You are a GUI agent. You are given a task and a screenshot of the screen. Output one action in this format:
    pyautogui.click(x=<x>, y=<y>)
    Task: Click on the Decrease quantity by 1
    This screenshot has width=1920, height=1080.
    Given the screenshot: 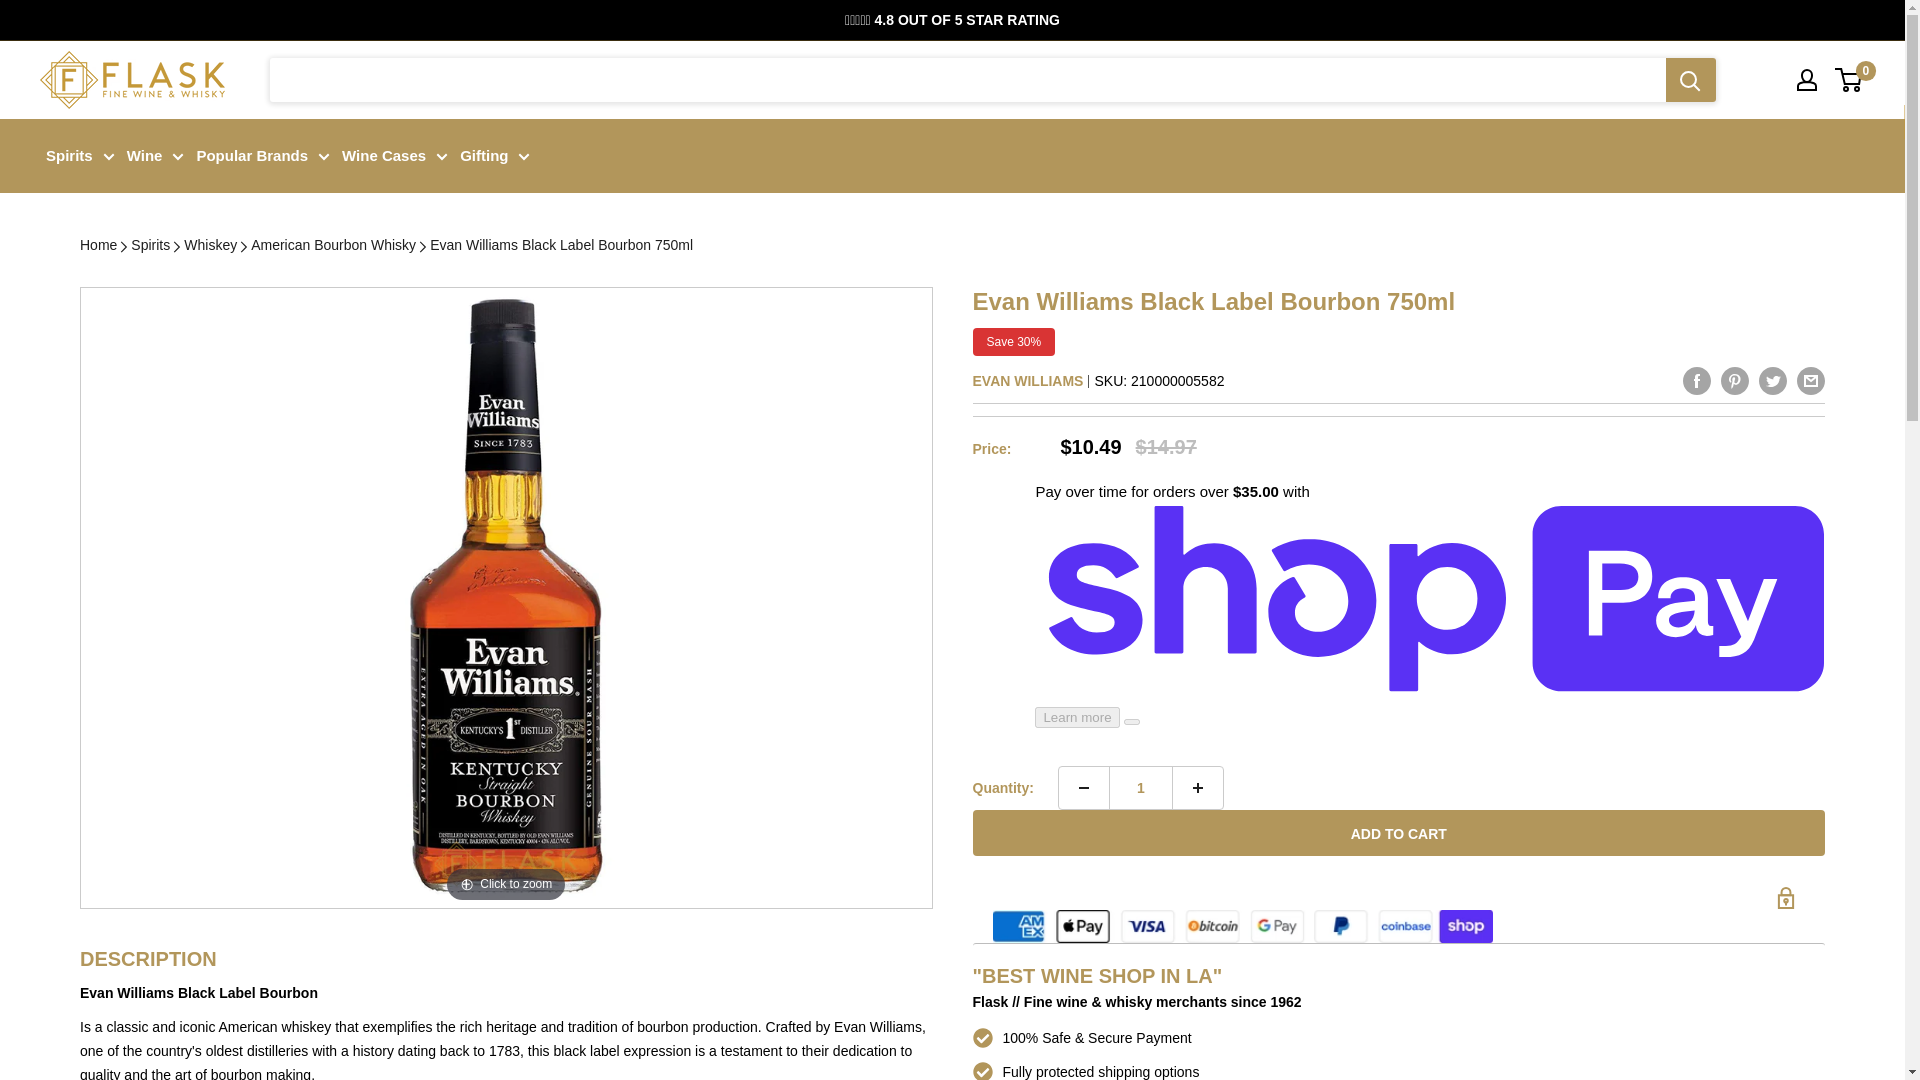 What is the action you would take?
    pyautogui.click(x=1084, y=787)
    